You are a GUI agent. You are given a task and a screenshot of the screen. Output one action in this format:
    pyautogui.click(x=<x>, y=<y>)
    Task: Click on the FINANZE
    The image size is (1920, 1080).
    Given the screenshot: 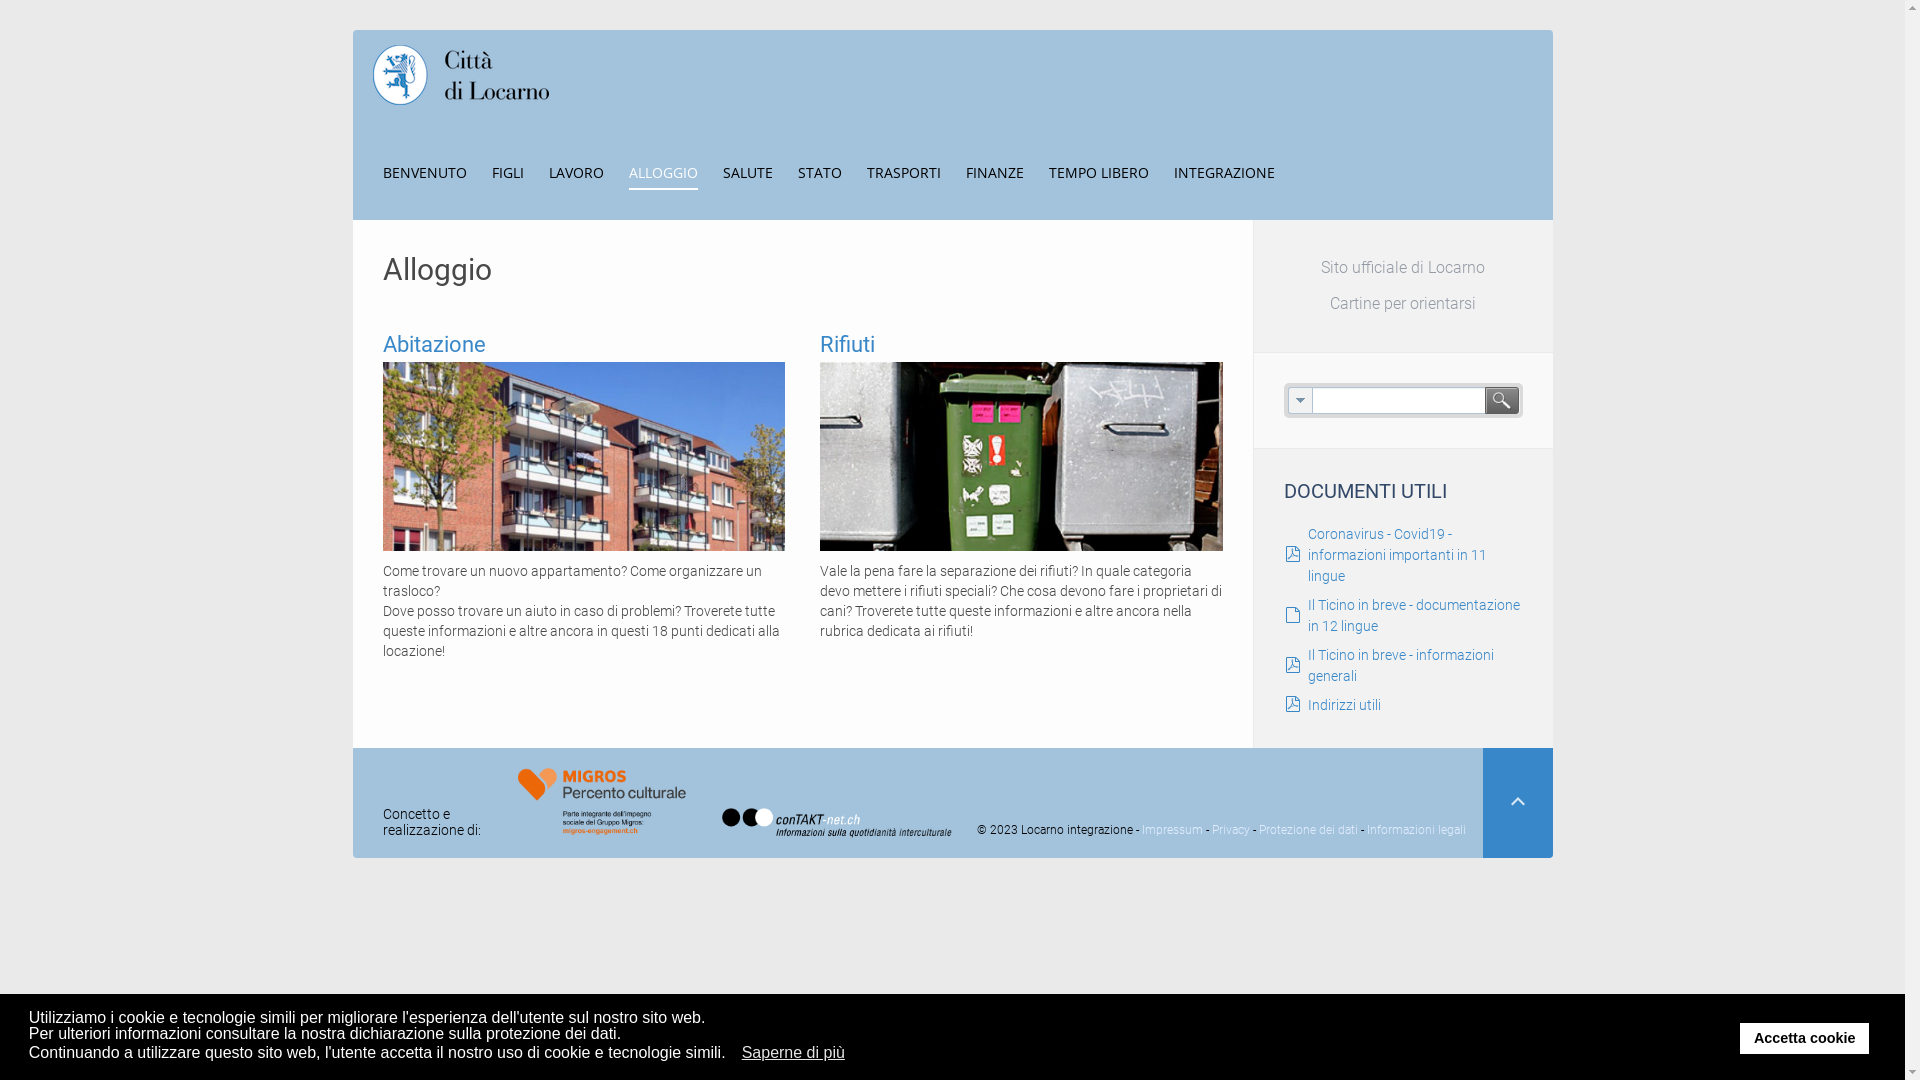 What is the action you would take?
    pyautogui.click(x=995, y=172)
    